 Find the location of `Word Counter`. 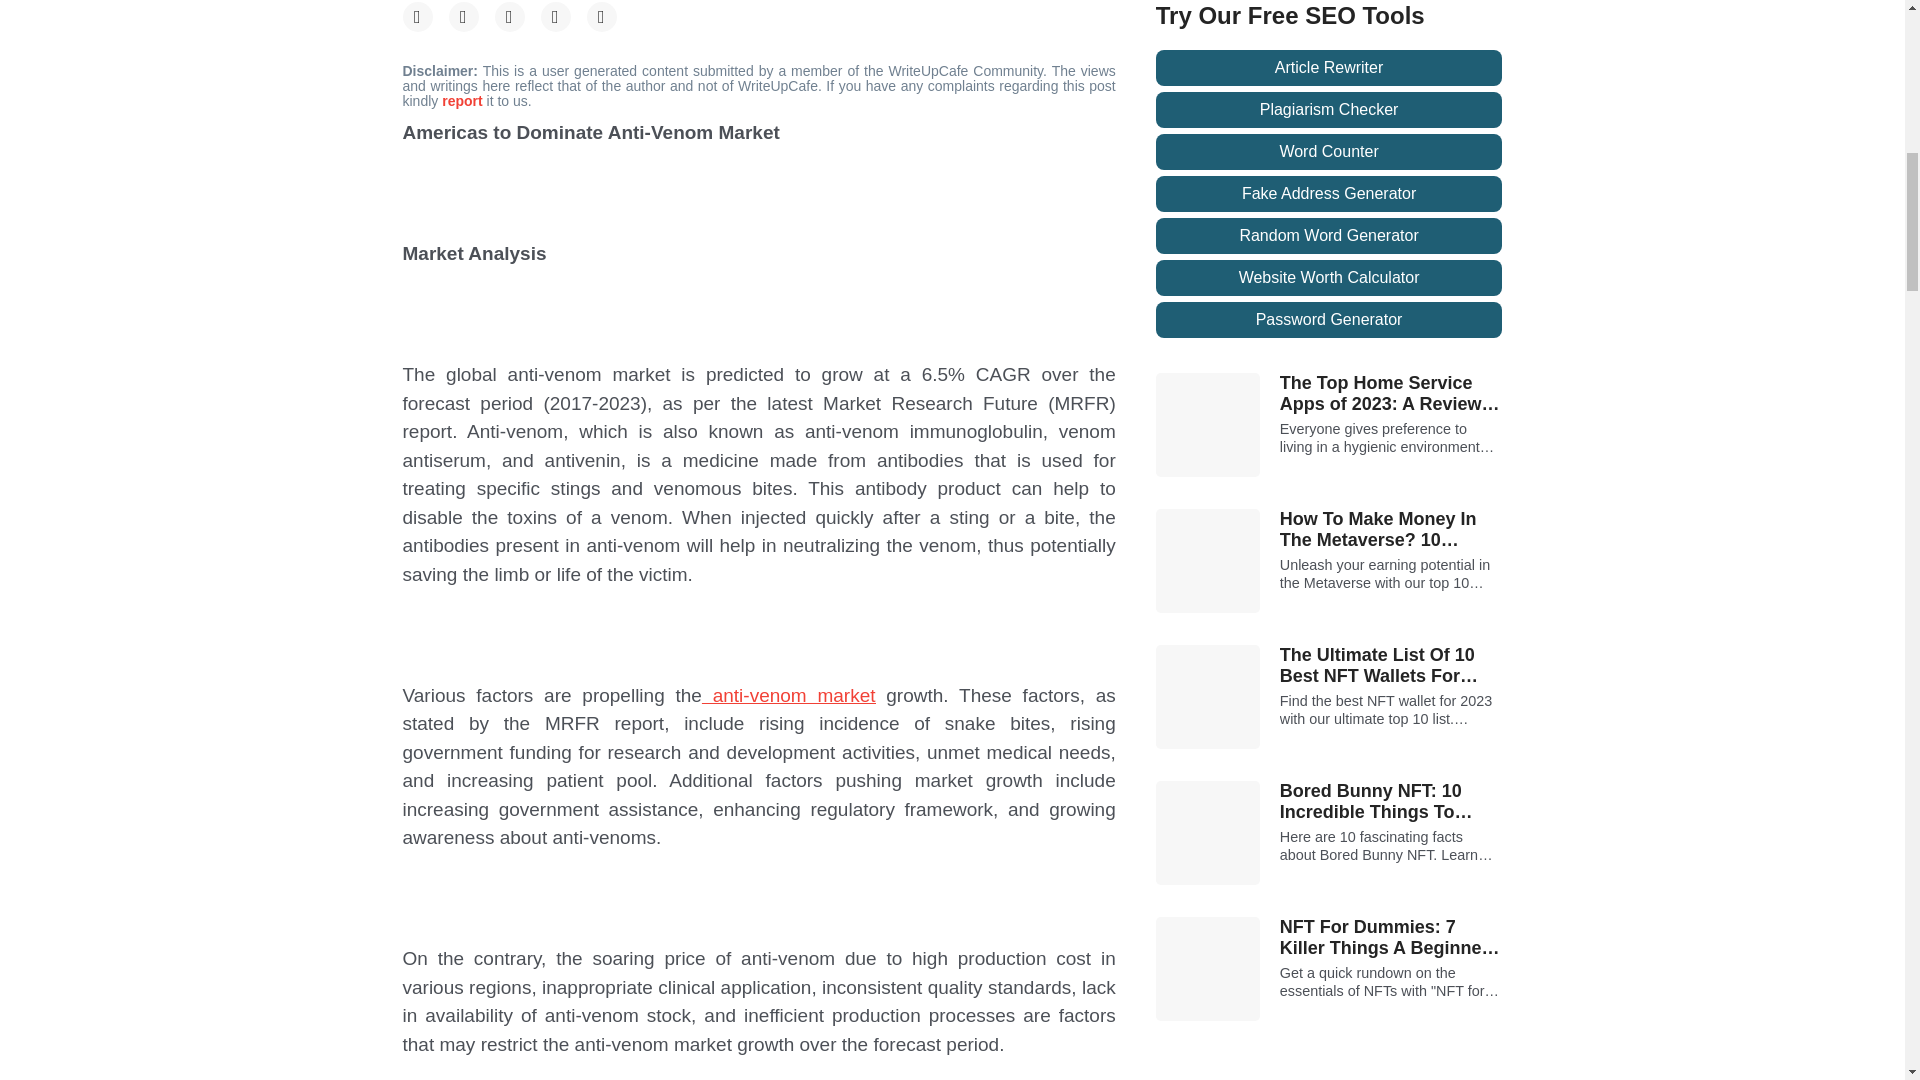

Word Counter is located at coordinates (1329, 151).